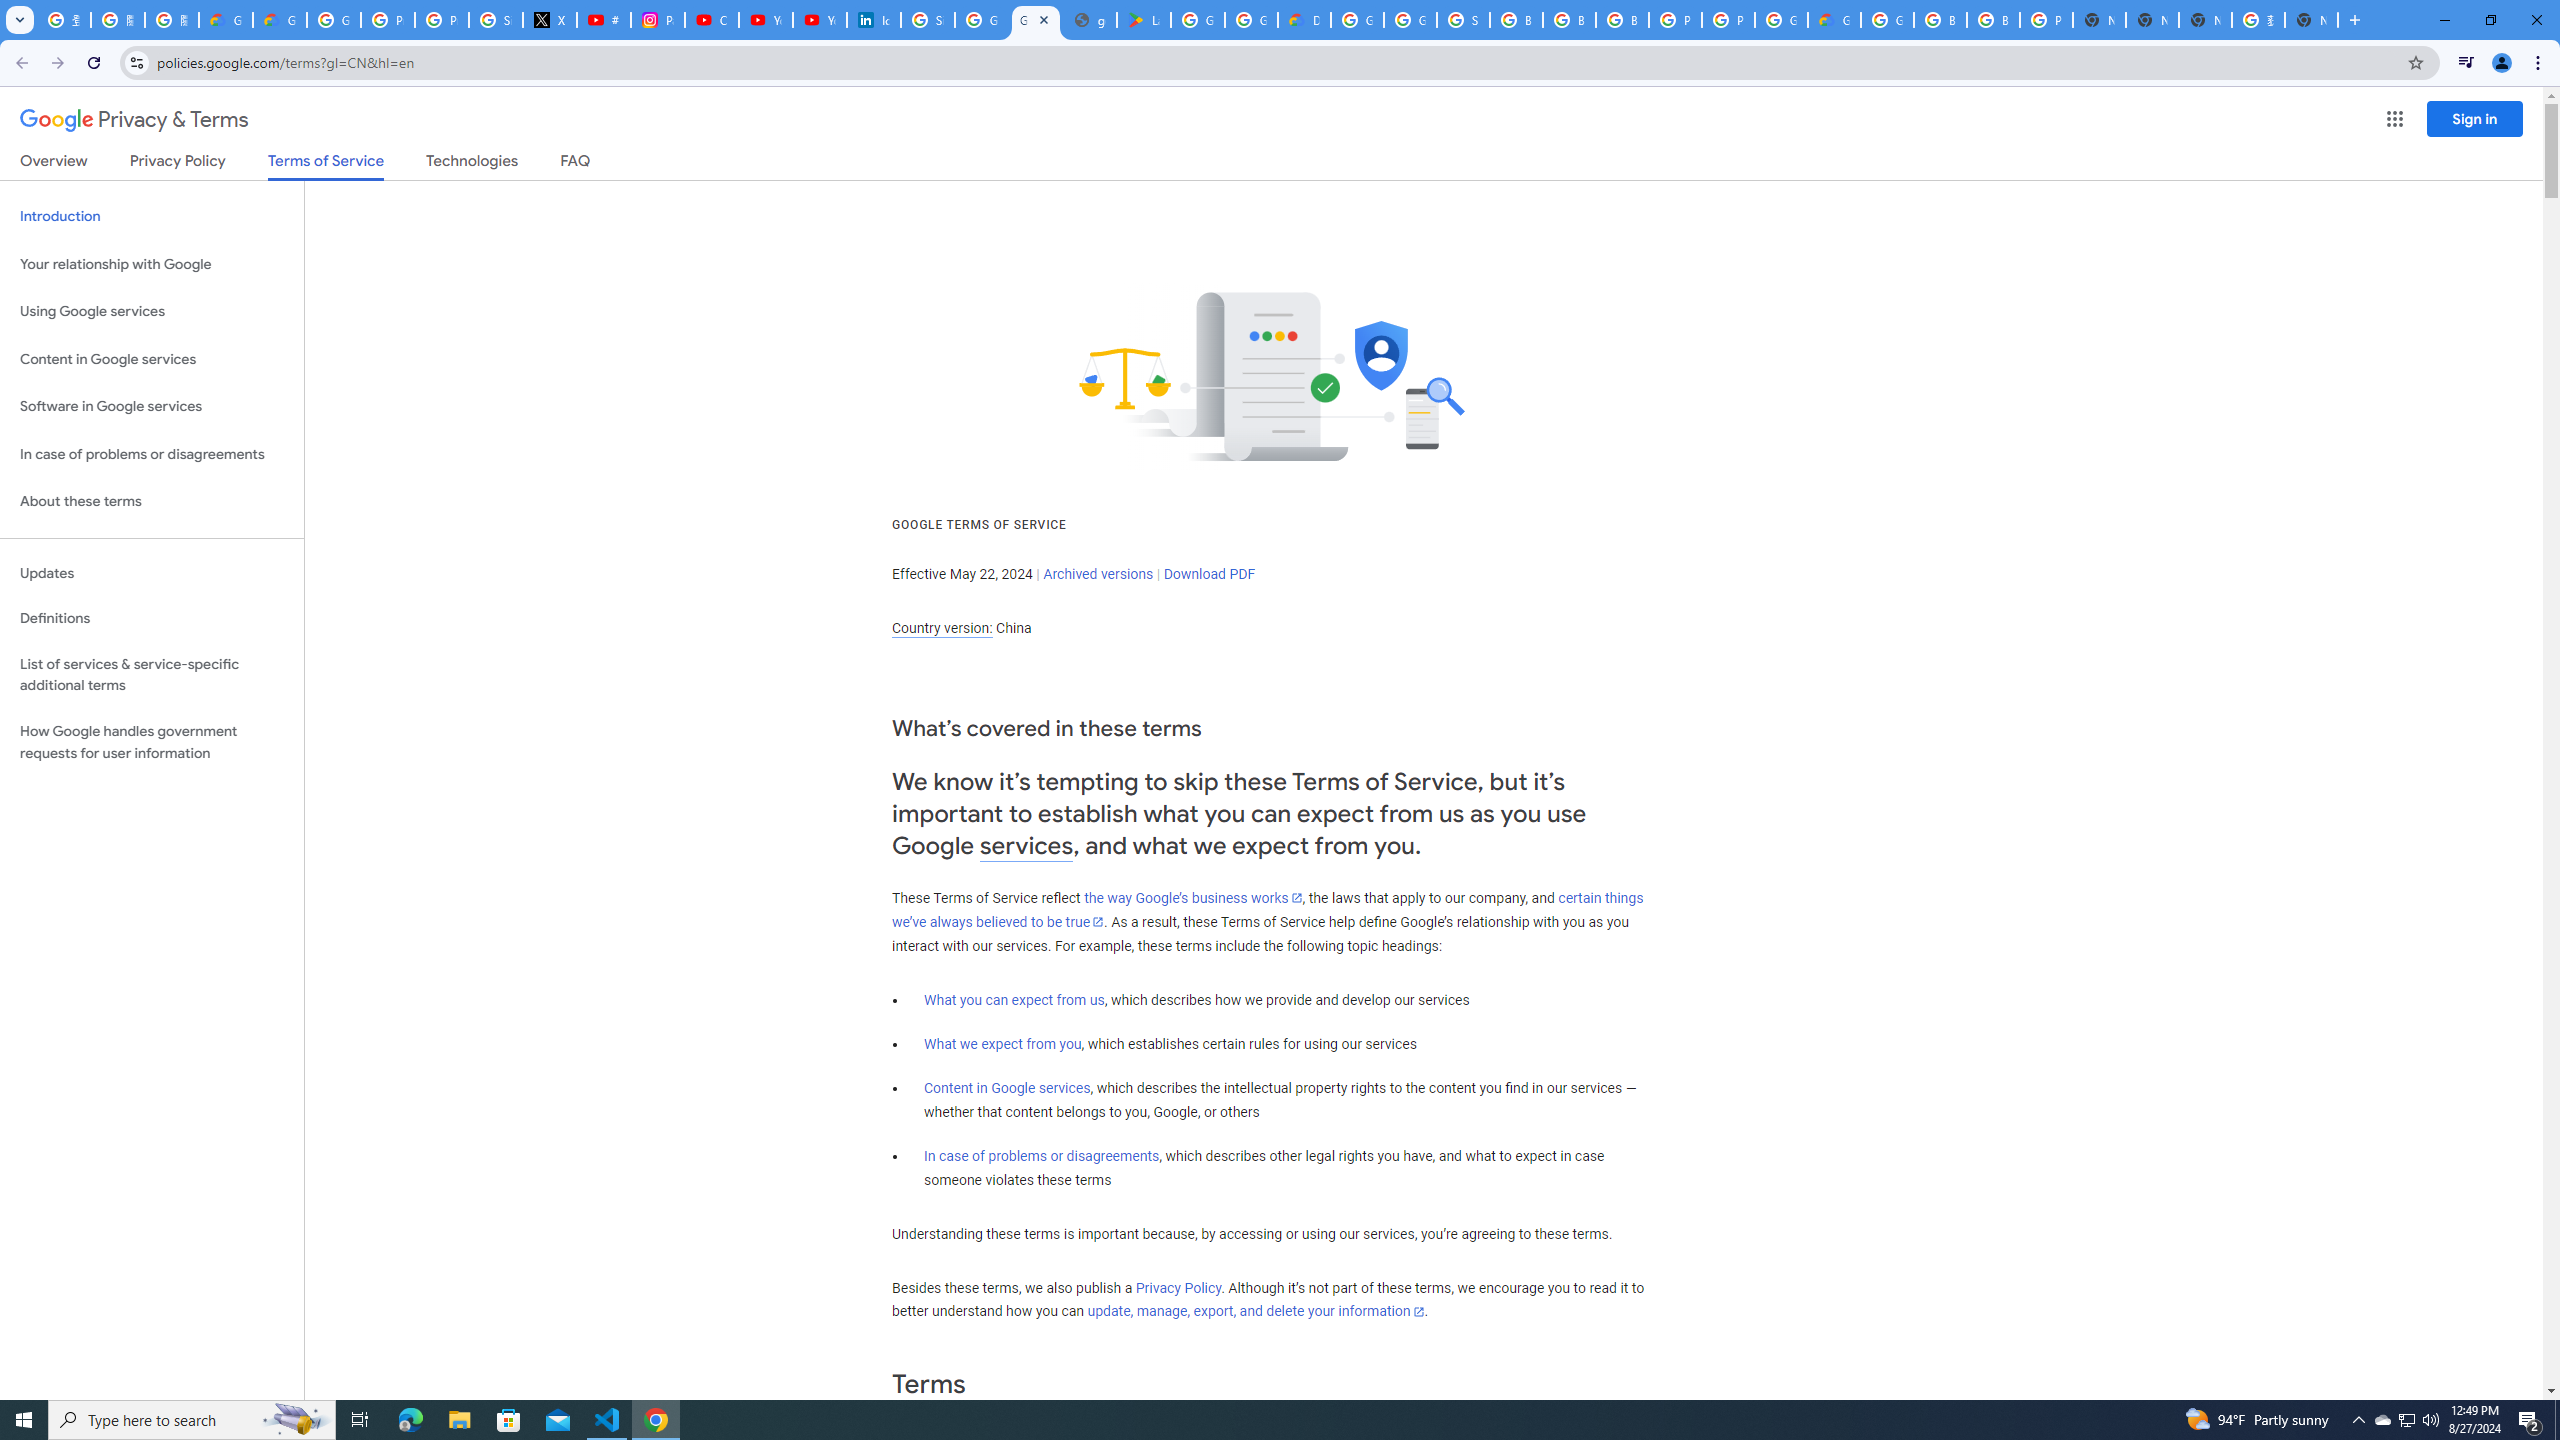 The height and width of the screenshot is (1440, 2560). I want to click on Last Shelter: Survival - Apps on Google Play, so click(1144, 20).